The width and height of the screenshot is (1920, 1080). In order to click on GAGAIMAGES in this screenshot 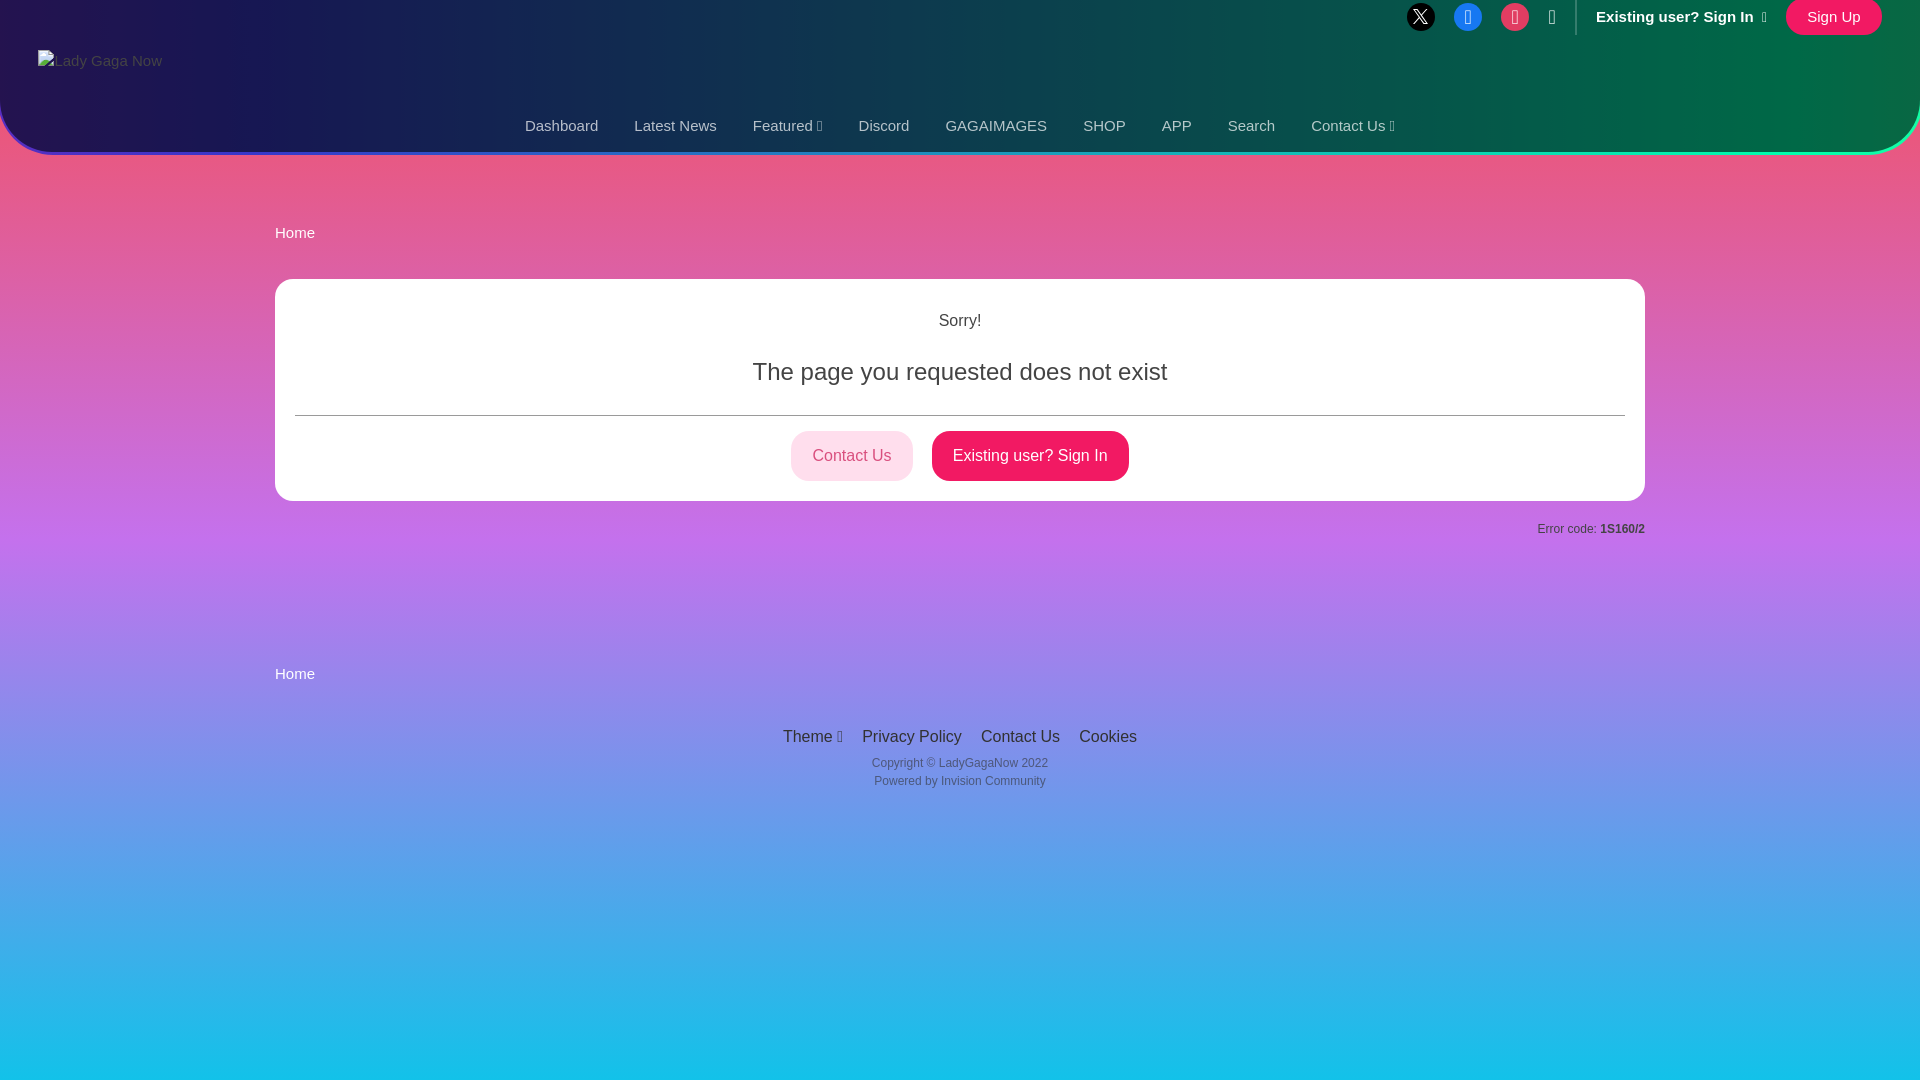, I will do `click(996, 126)`.